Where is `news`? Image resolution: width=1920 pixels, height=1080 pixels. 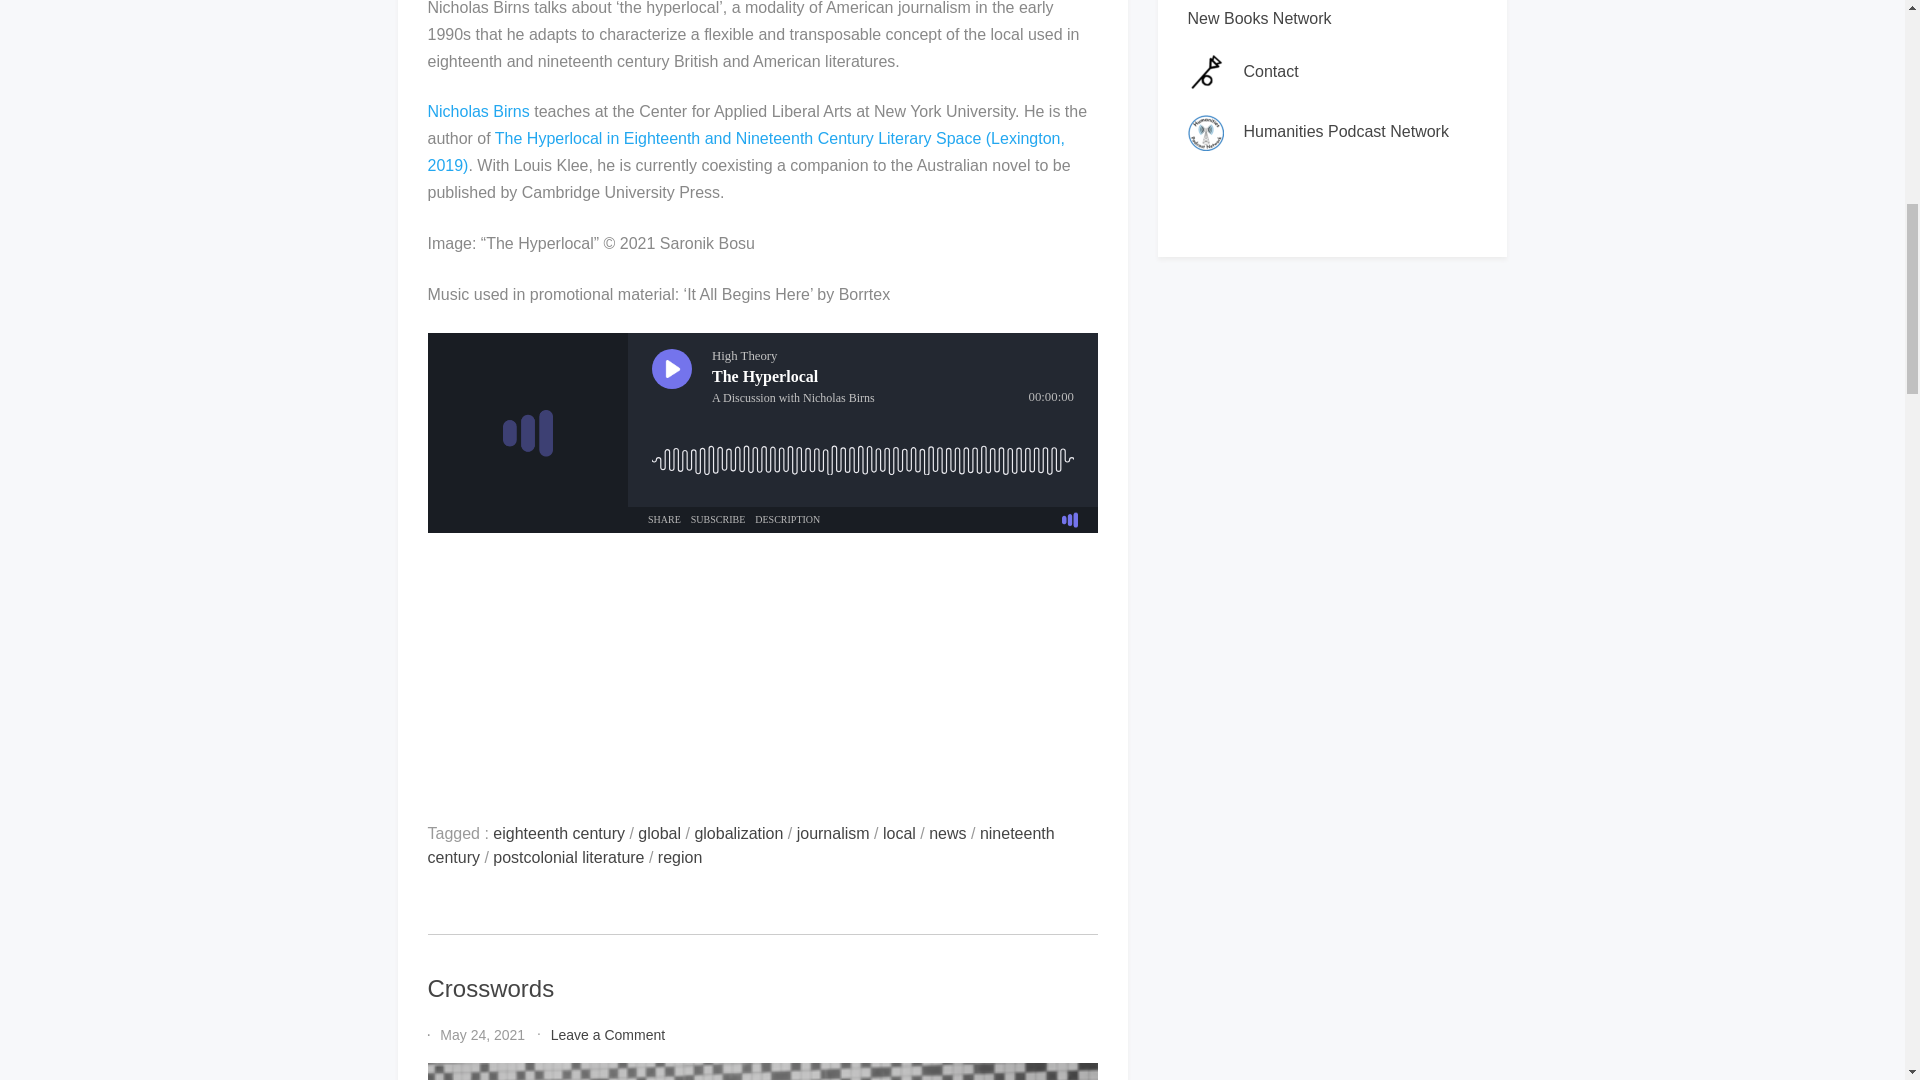
news is located at coordinates (947, 834).